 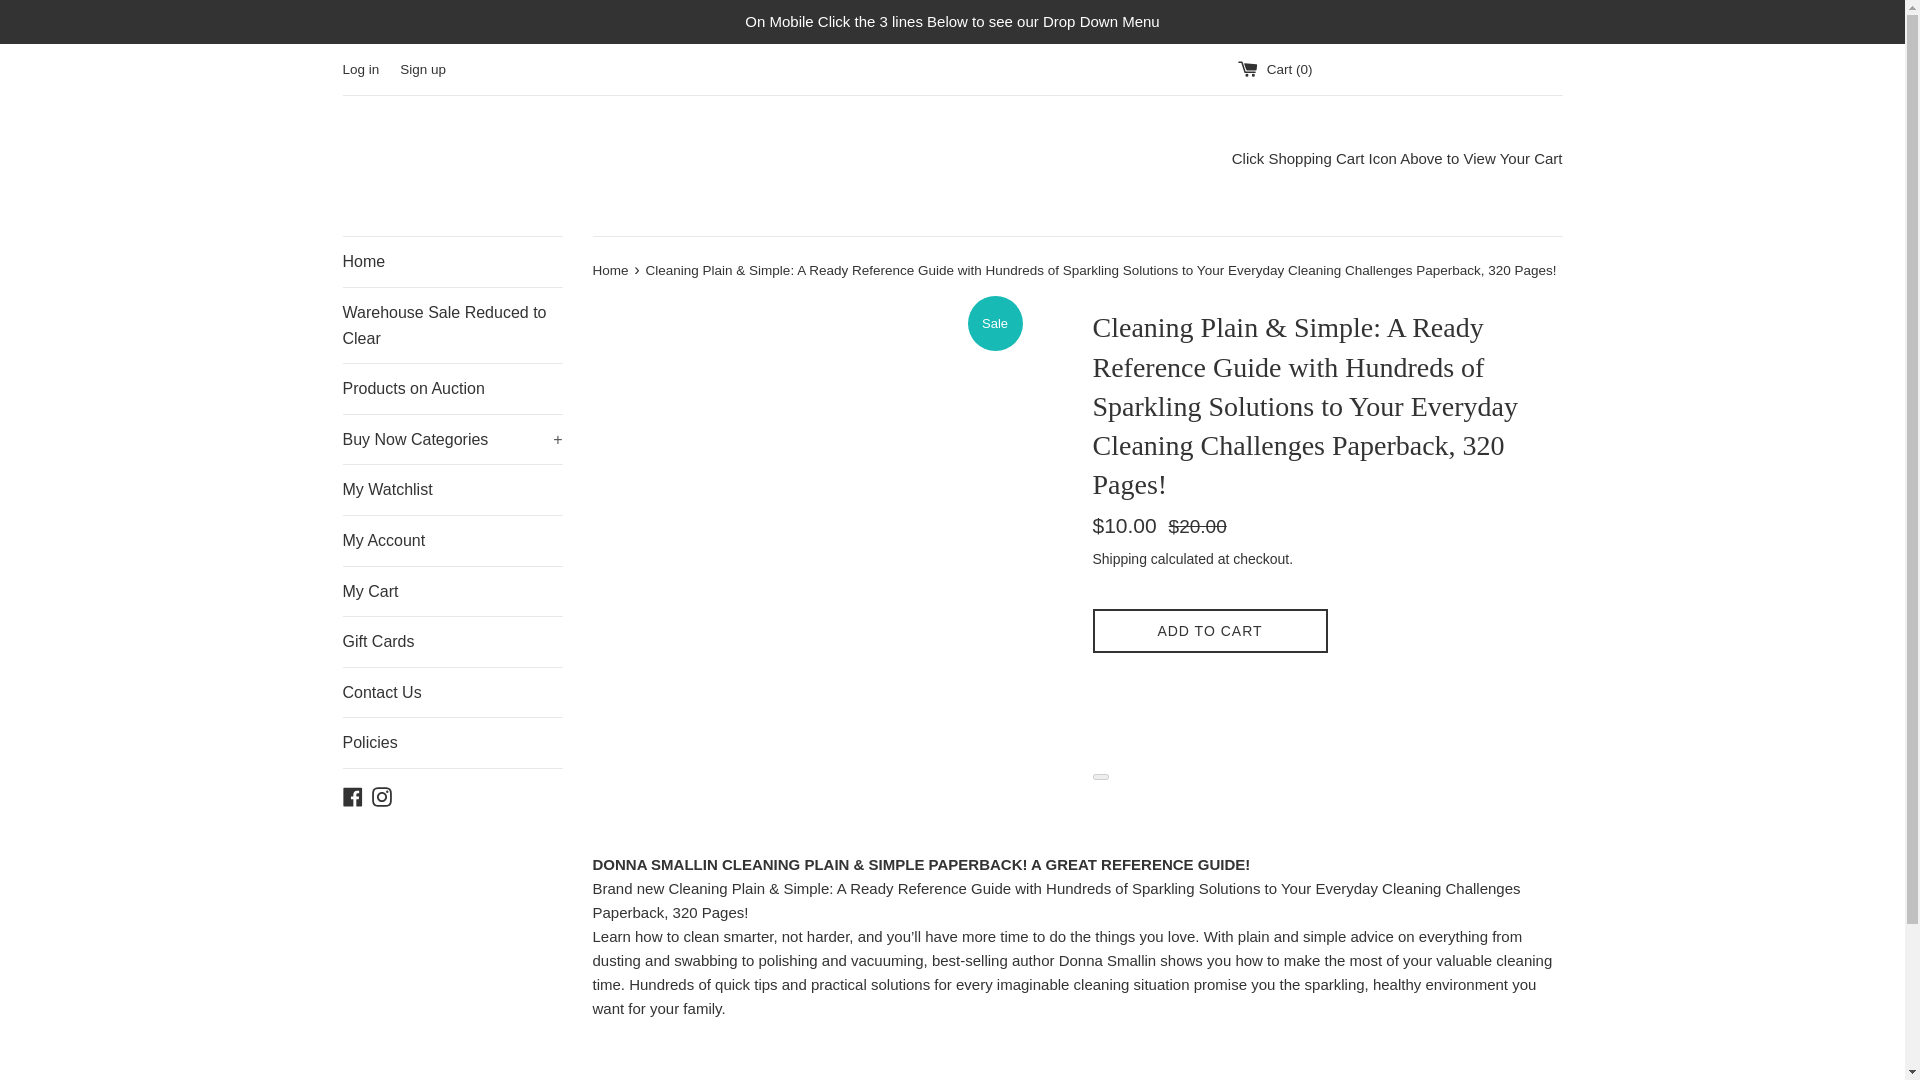 I want to click on My Watchlist, so click(x=452, y=490).